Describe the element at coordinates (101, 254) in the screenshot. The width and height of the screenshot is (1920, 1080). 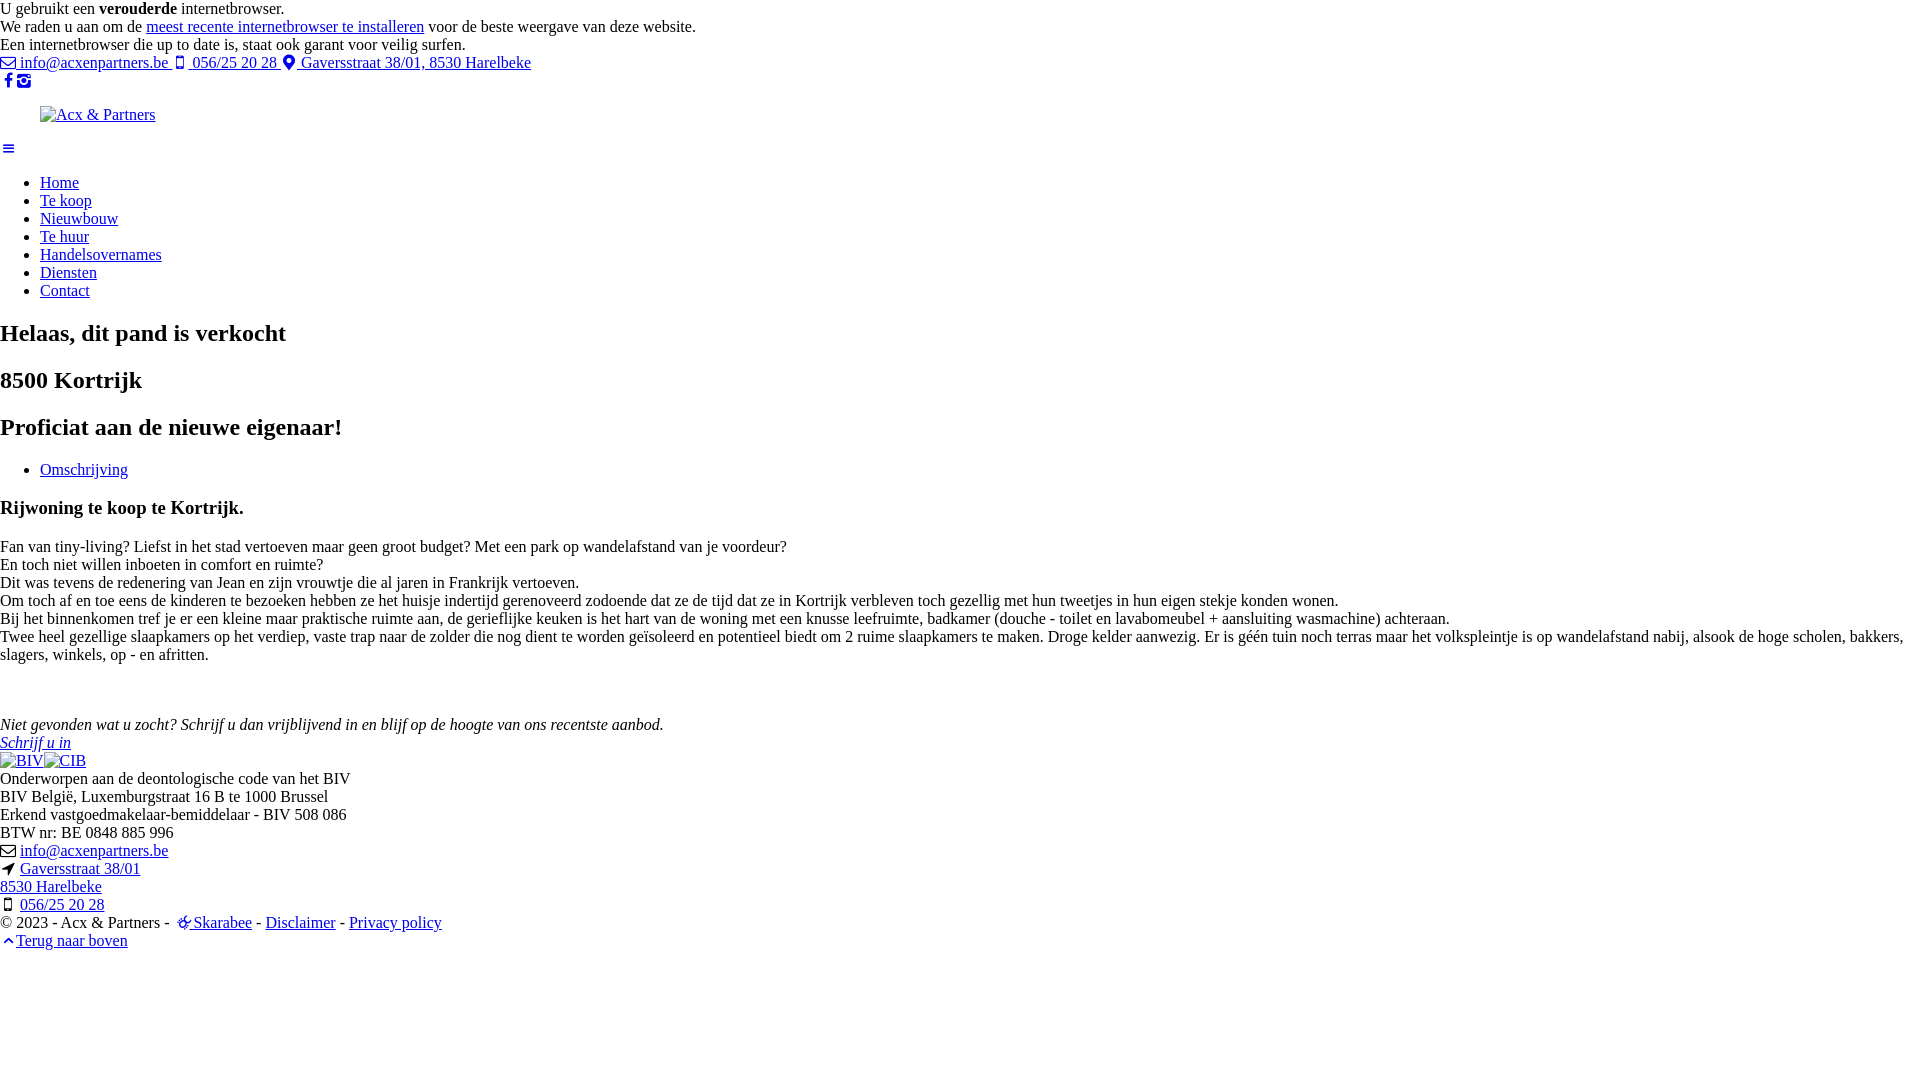
I see `Handelsovernames` at that location.